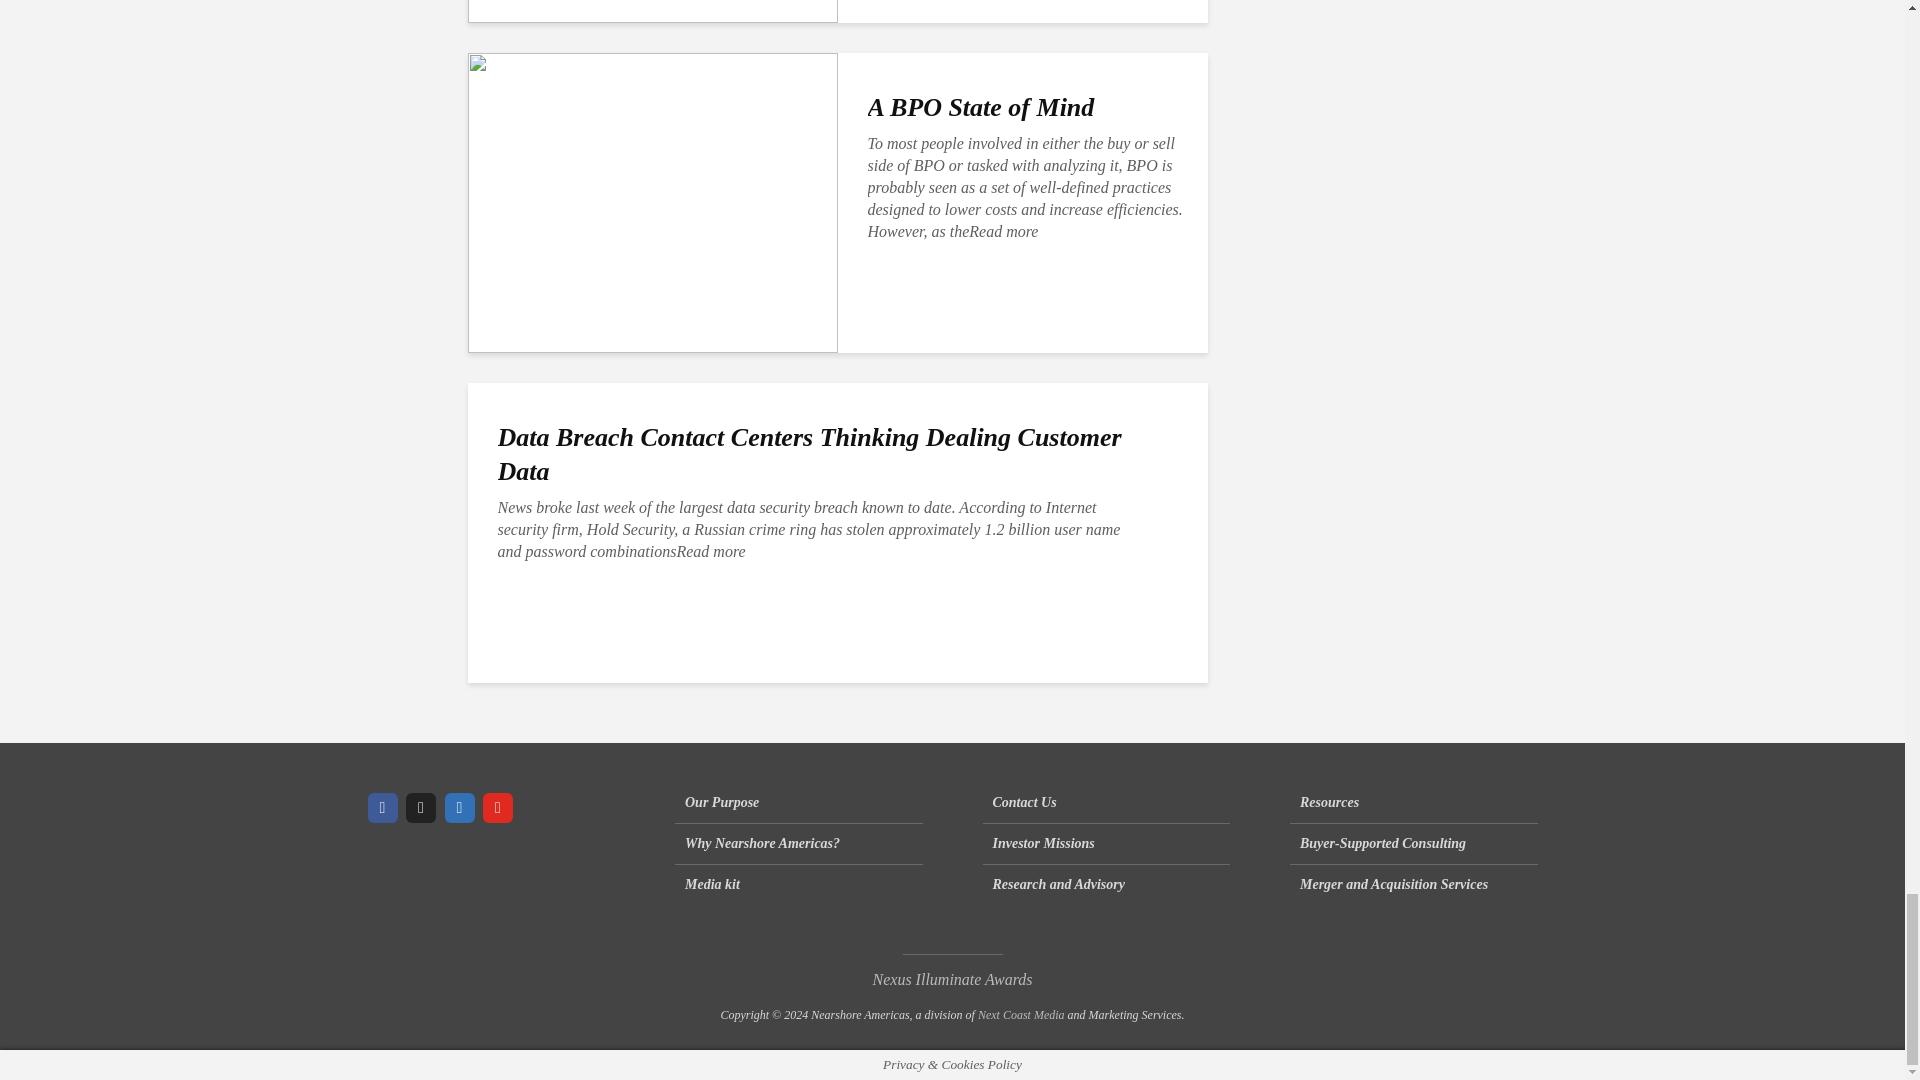  Describe the element at coordinates (652, 201) in the screenshot. I see `A BPO State of Mind` at that location.